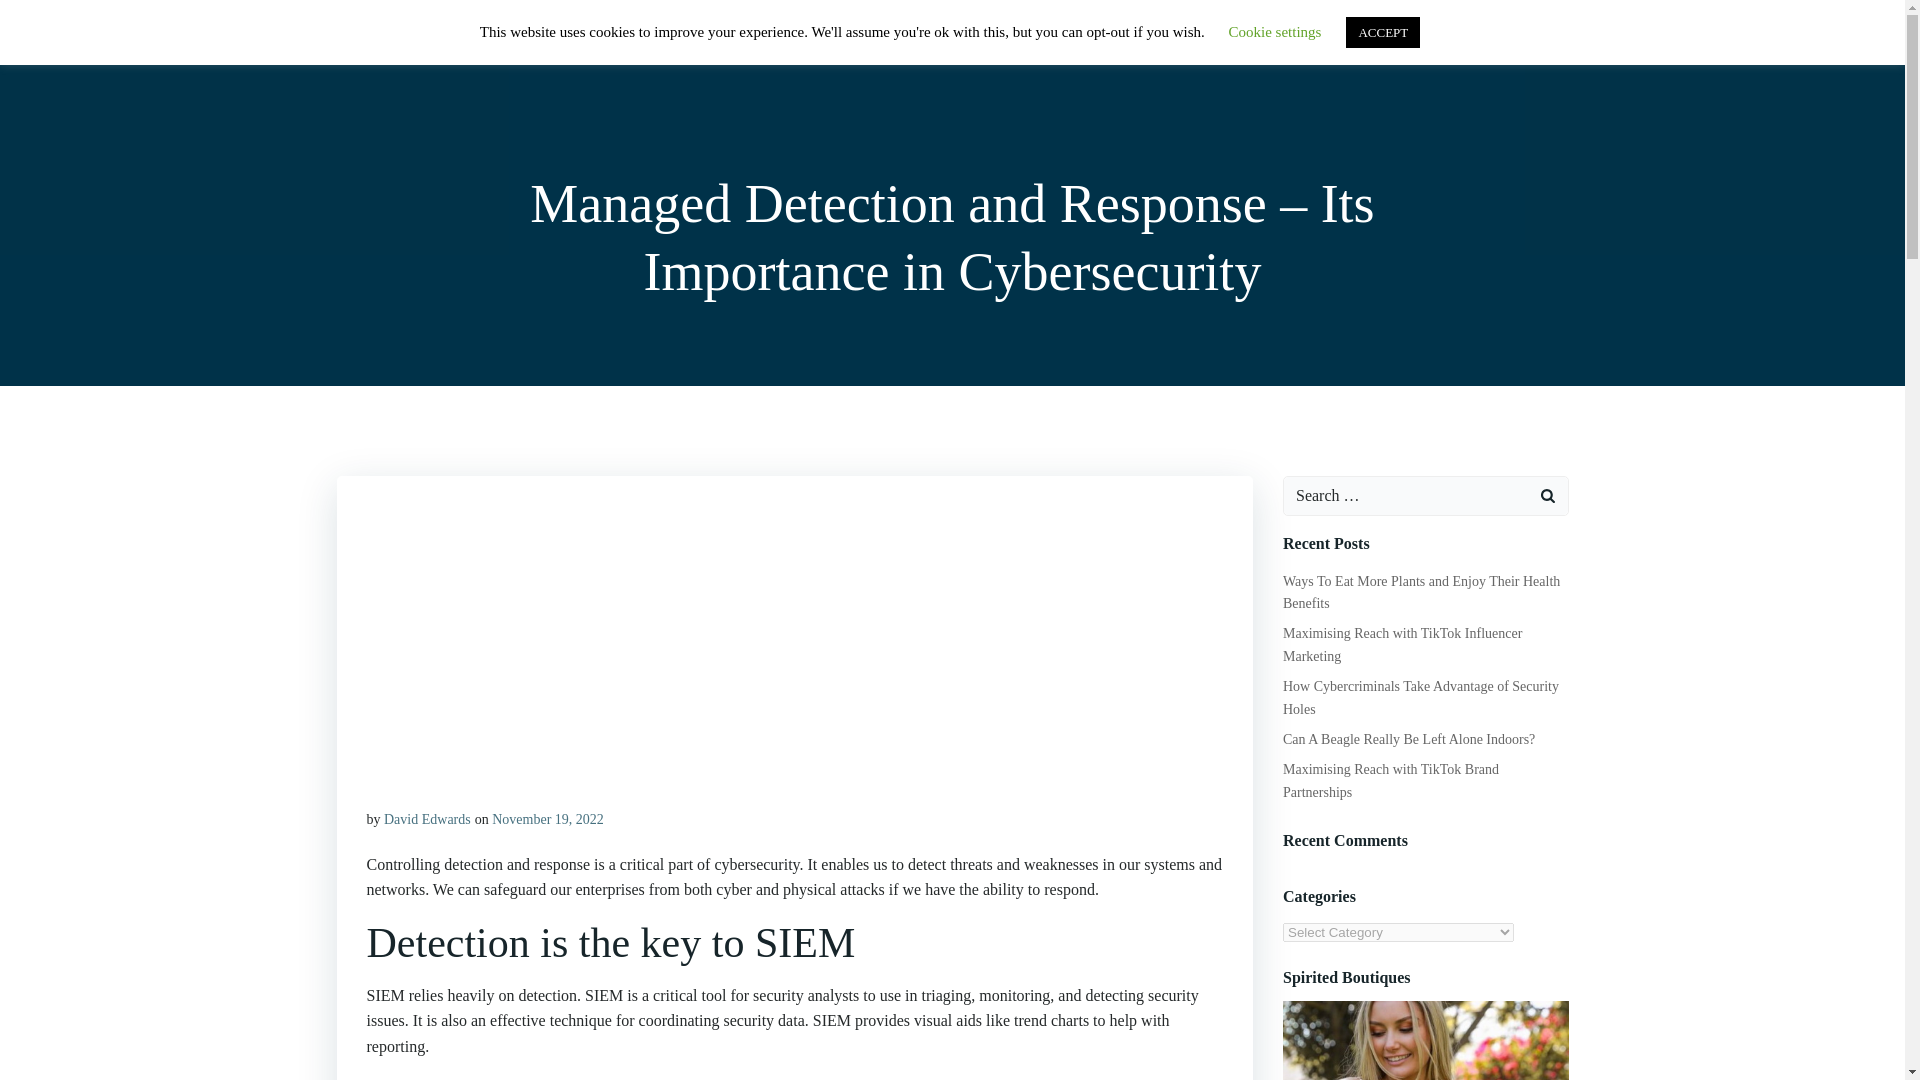 The image size is (1920, 1080). I want to click on ABOUT, so click(1416, 44).